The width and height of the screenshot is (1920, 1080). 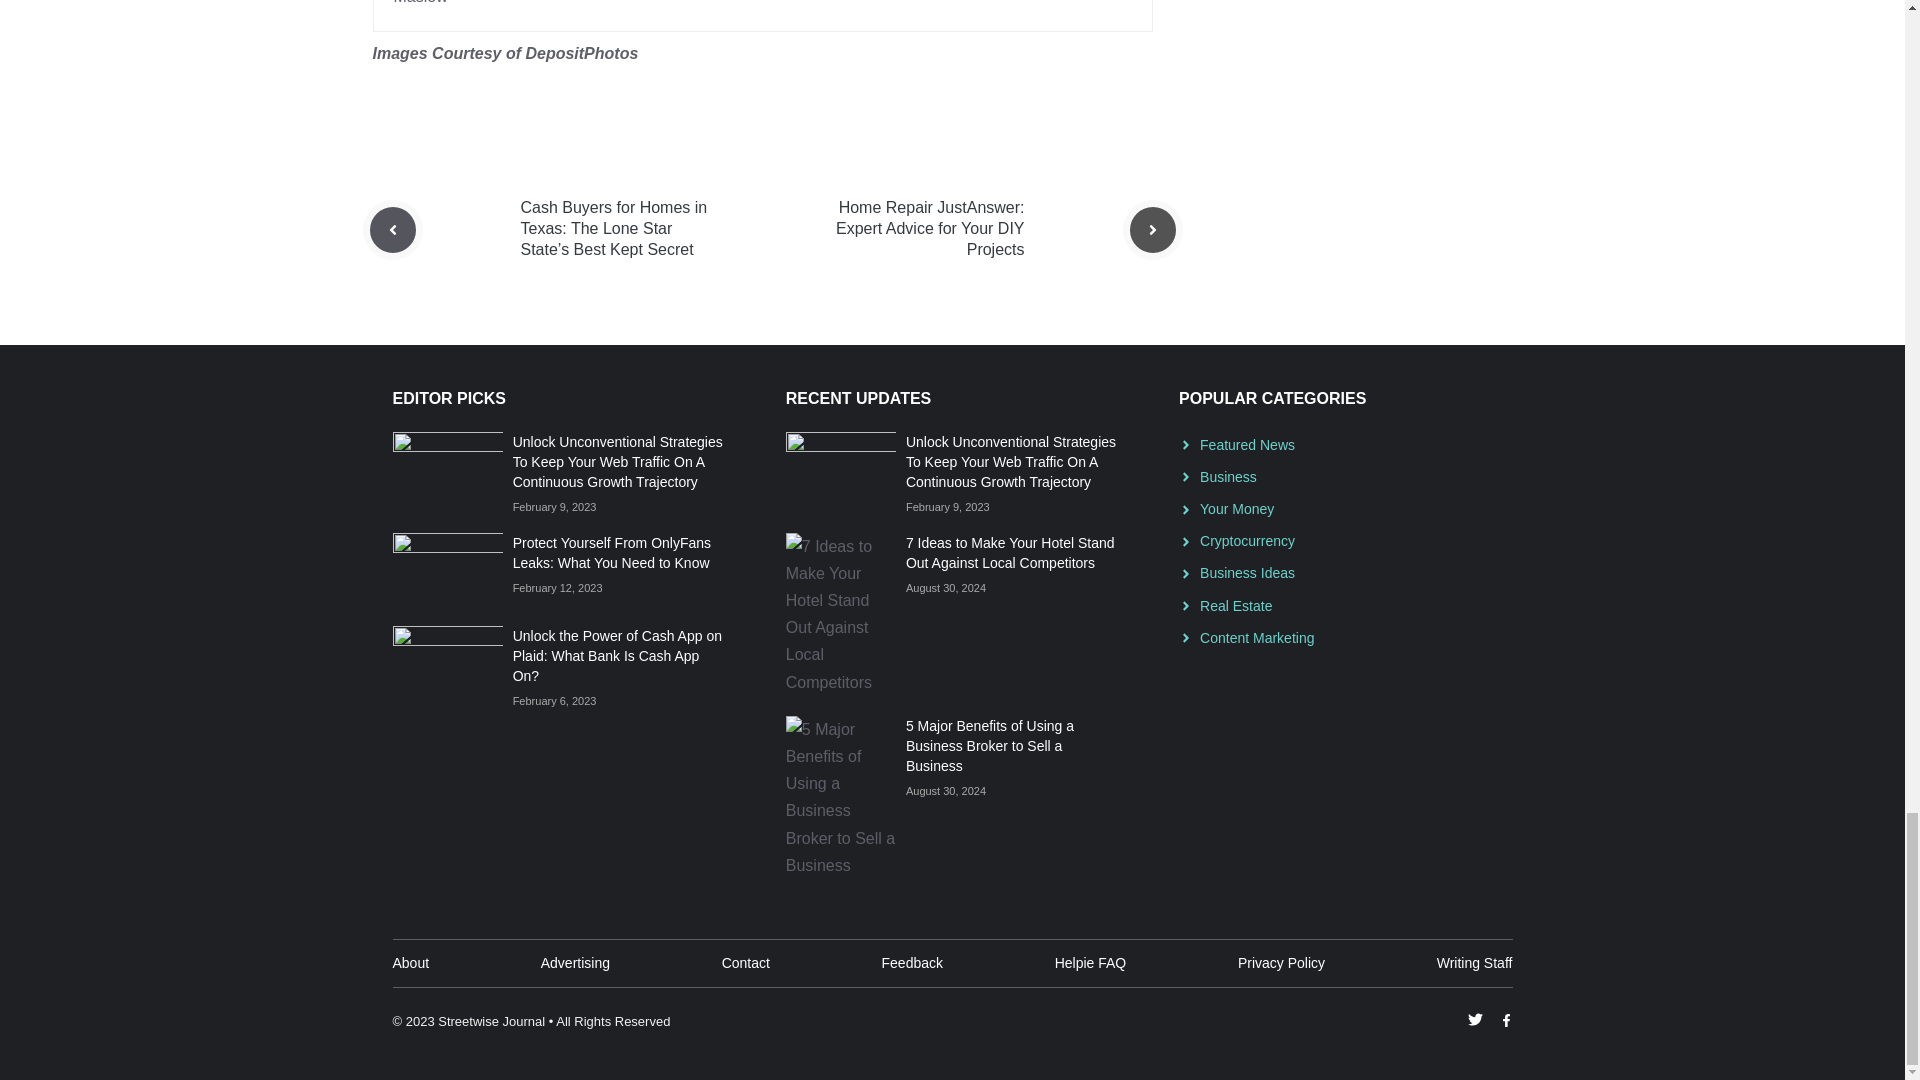 I want to click on Protect Yourself From OnlyFans Leaks: What You Need to Know, so click(x=611, y=552).